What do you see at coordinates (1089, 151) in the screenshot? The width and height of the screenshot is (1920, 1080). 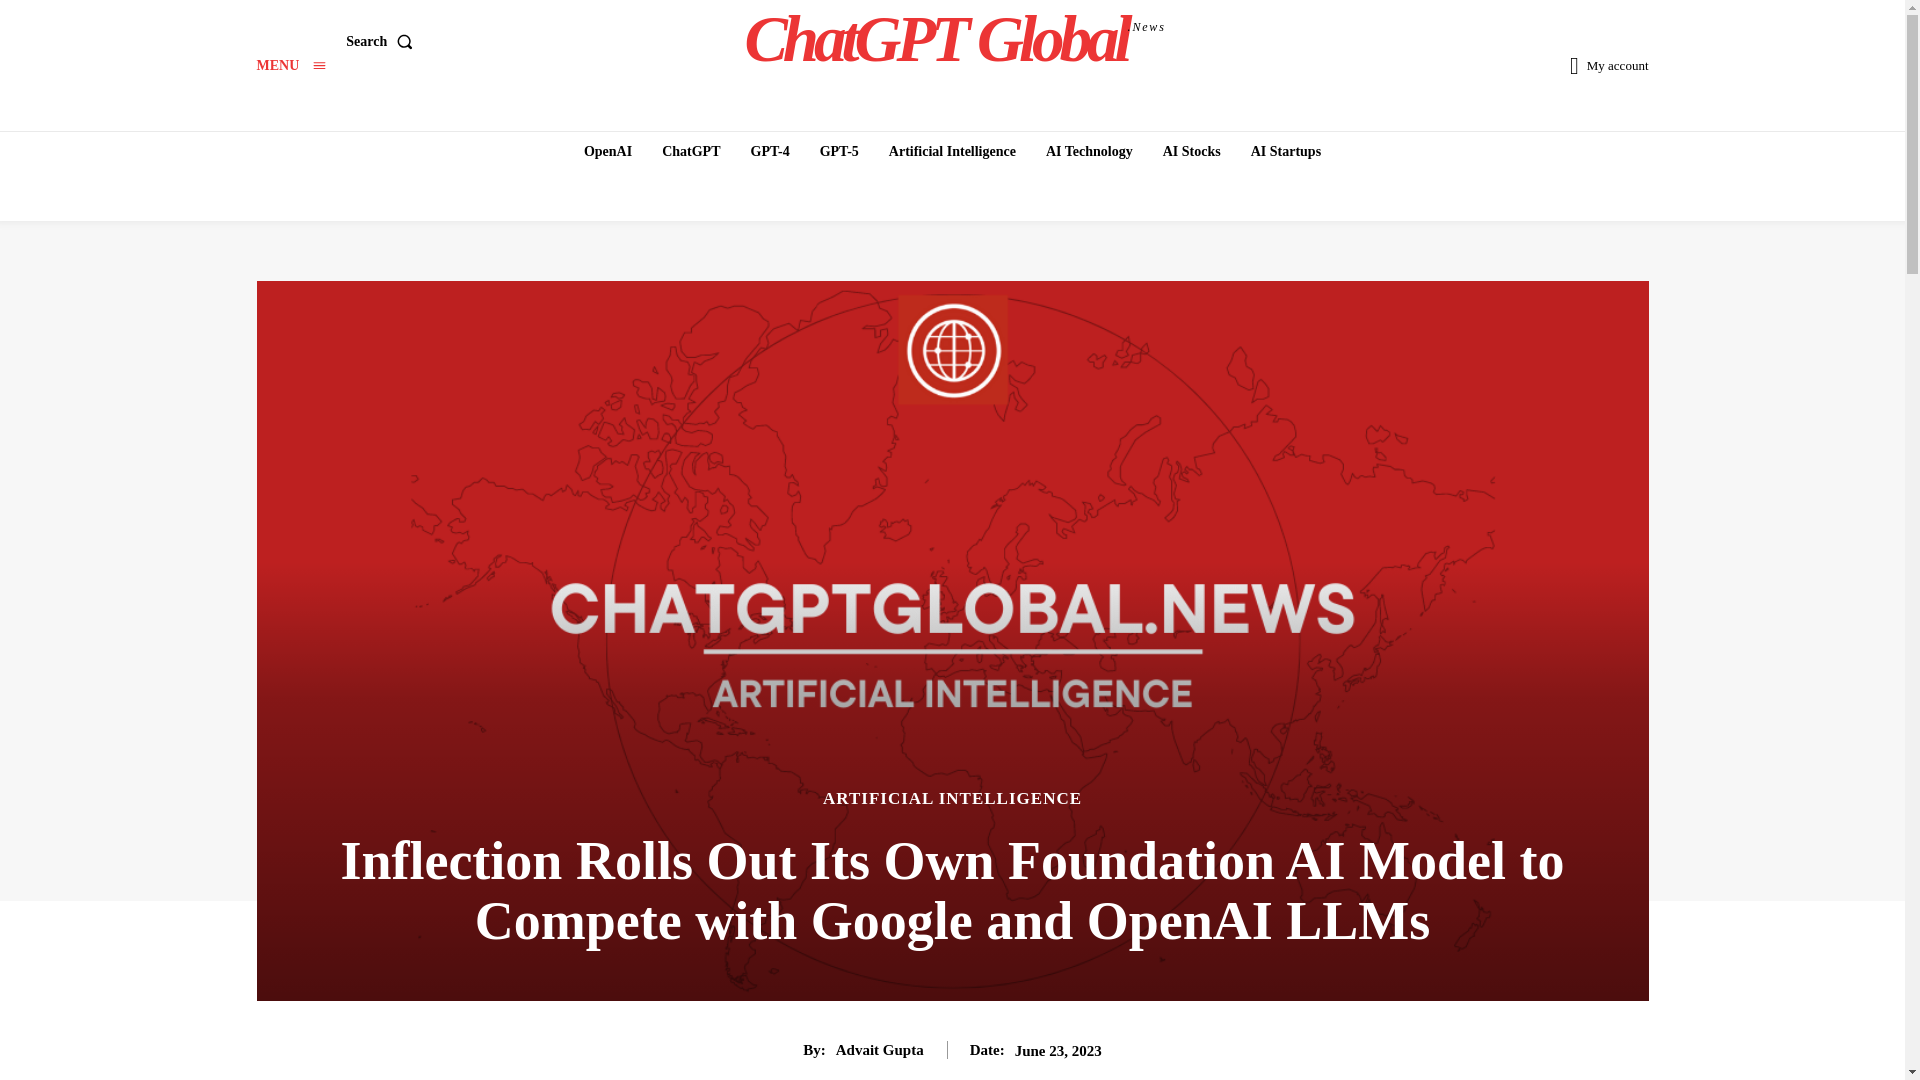 I see `GPT-4` at bounding box center [1089, 151].